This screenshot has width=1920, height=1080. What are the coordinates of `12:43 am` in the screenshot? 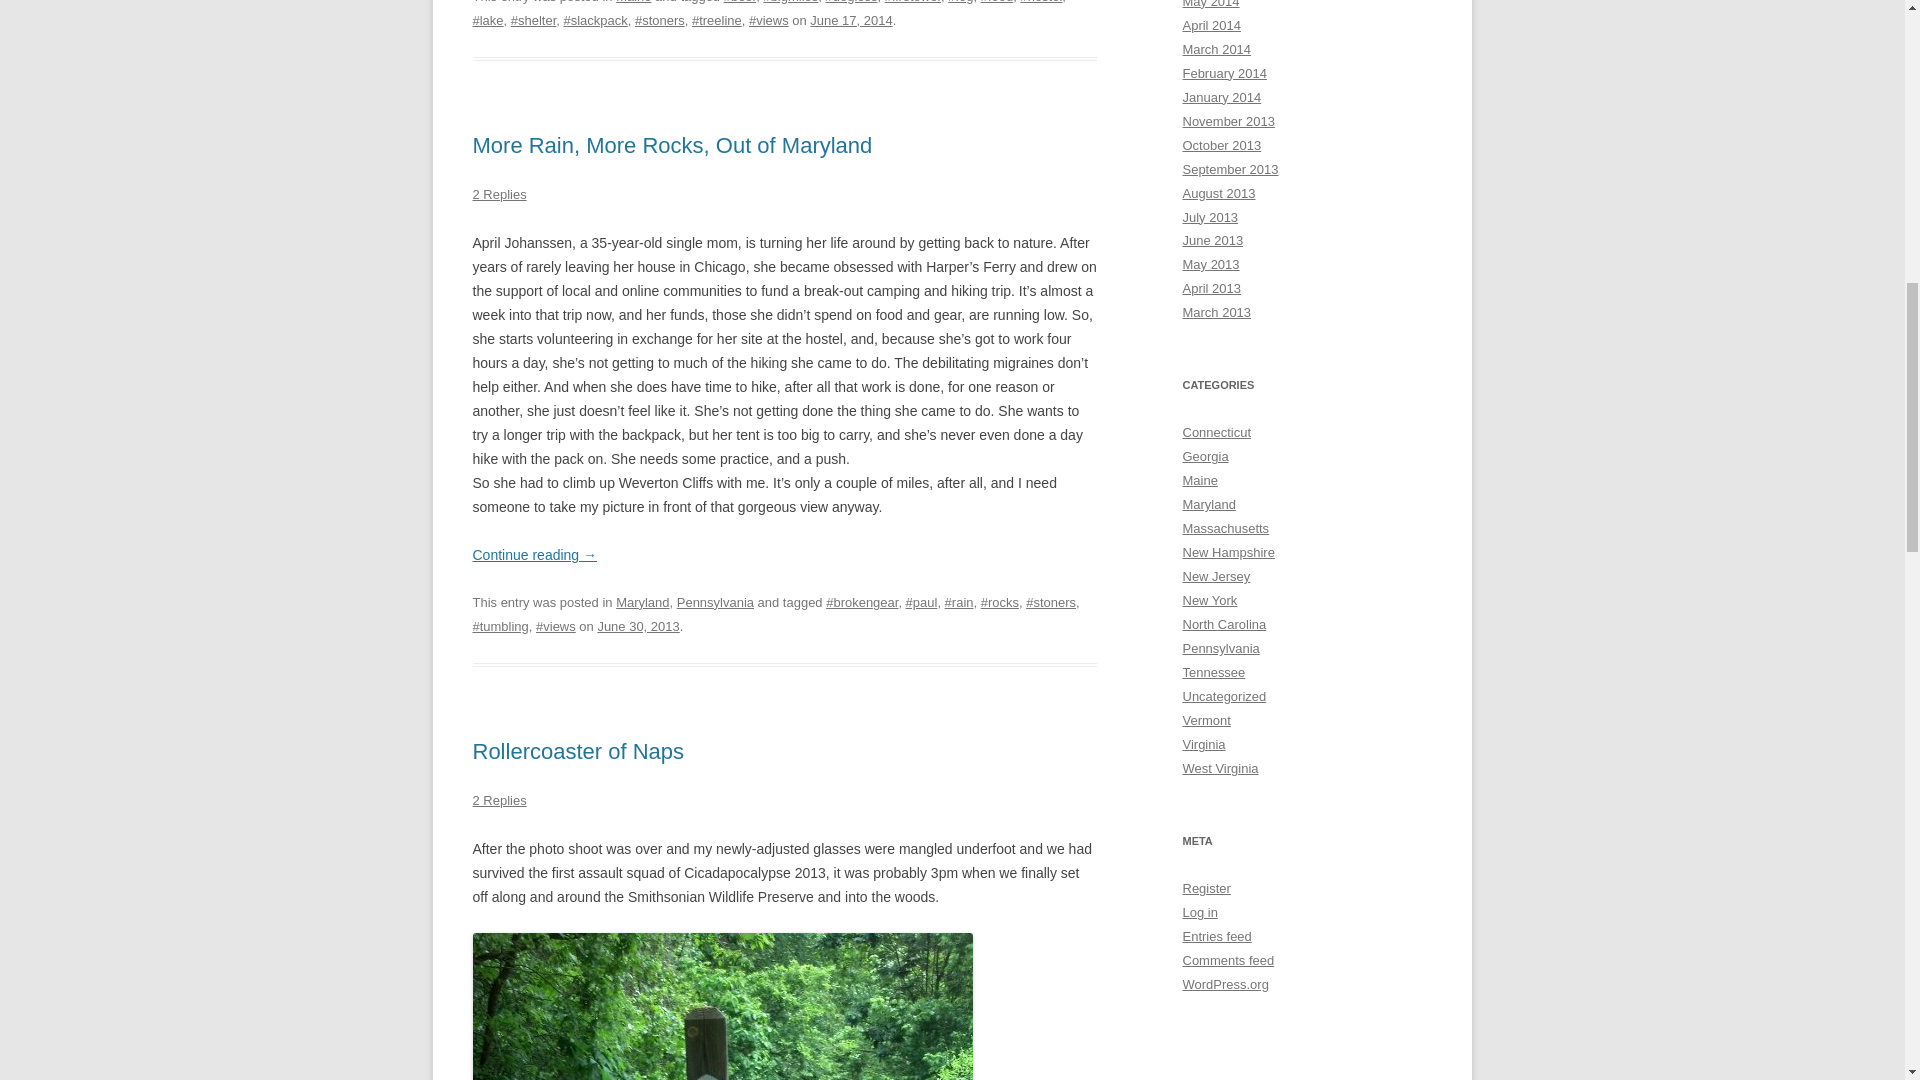 It's located at (851, 20).